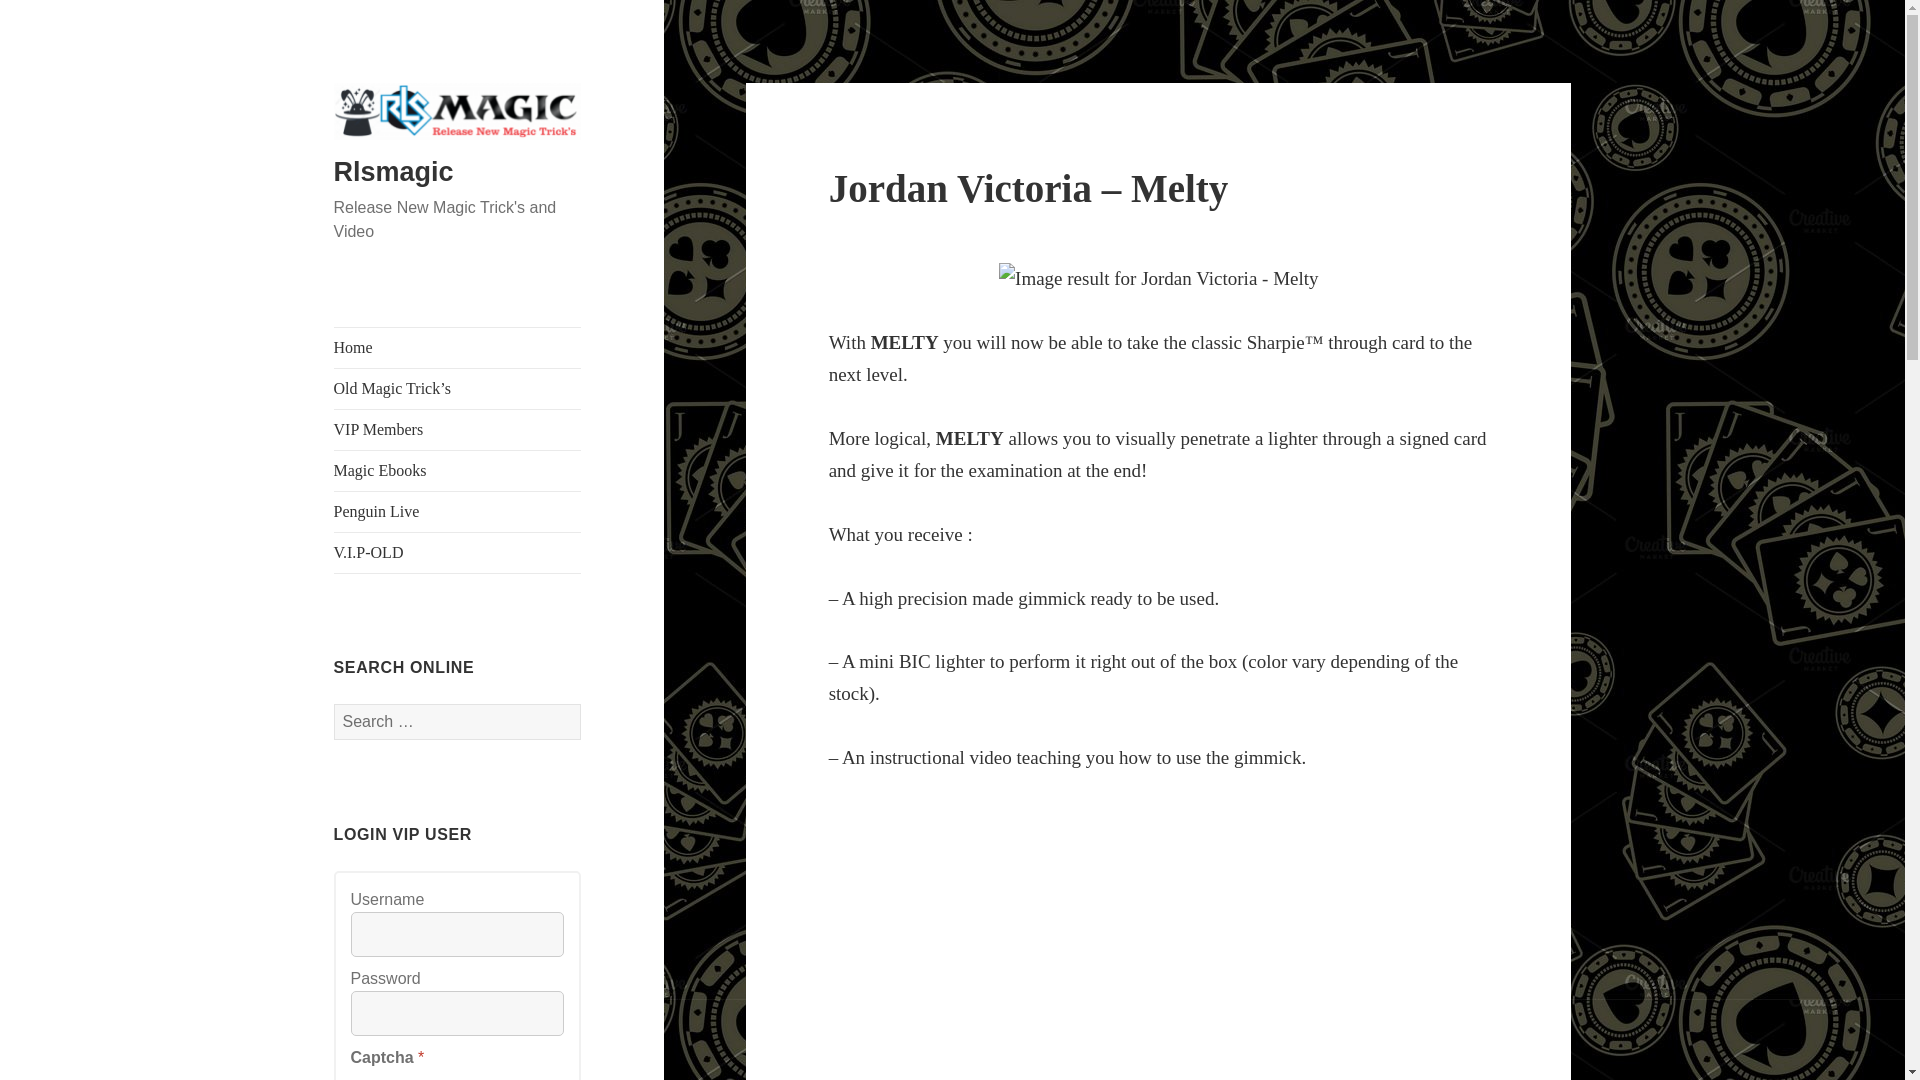 The image size is (1920, 1080). What do you see at coordinates (458, 512) in the screenshot?
I see `Penguin Live` at bounding box center [458, 512].